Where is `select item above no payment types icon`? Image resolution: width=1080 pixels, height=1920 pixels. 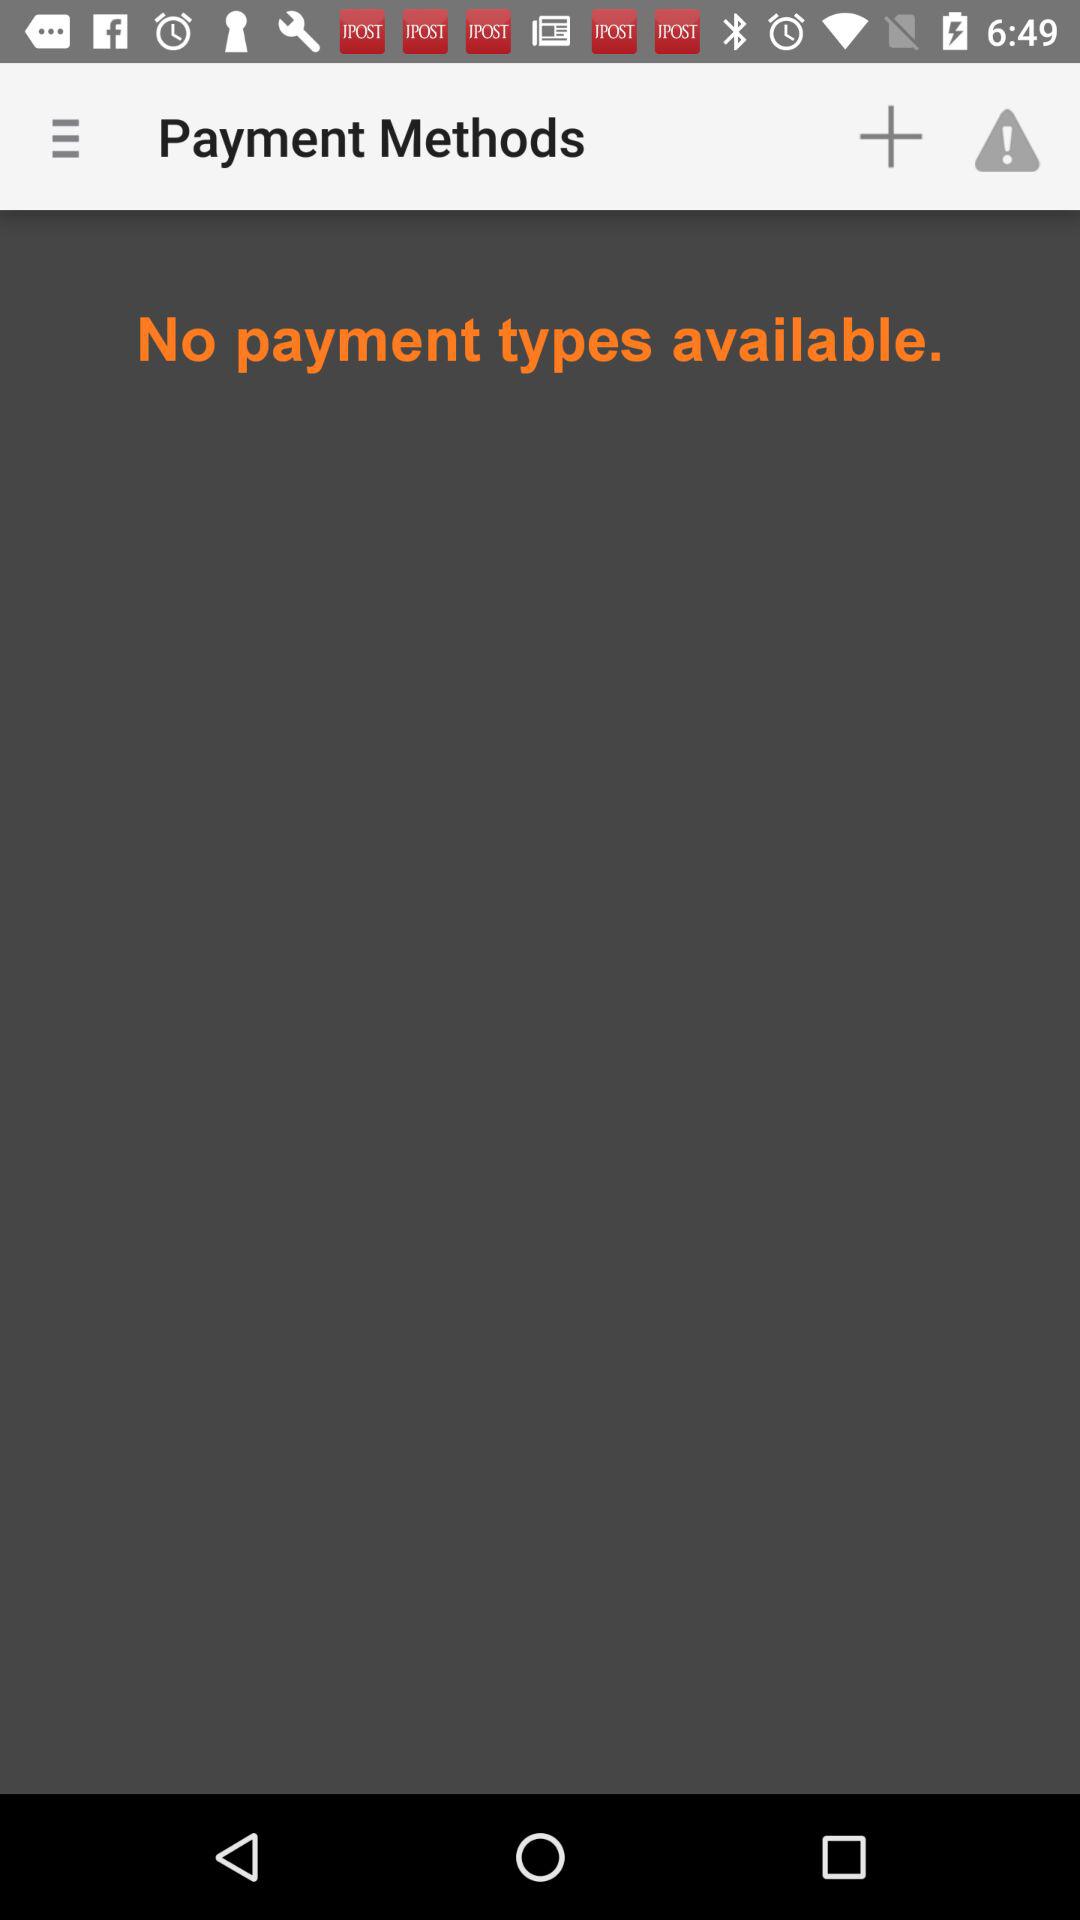
select item above no payment types icon is located at coordinates (1016, 136).